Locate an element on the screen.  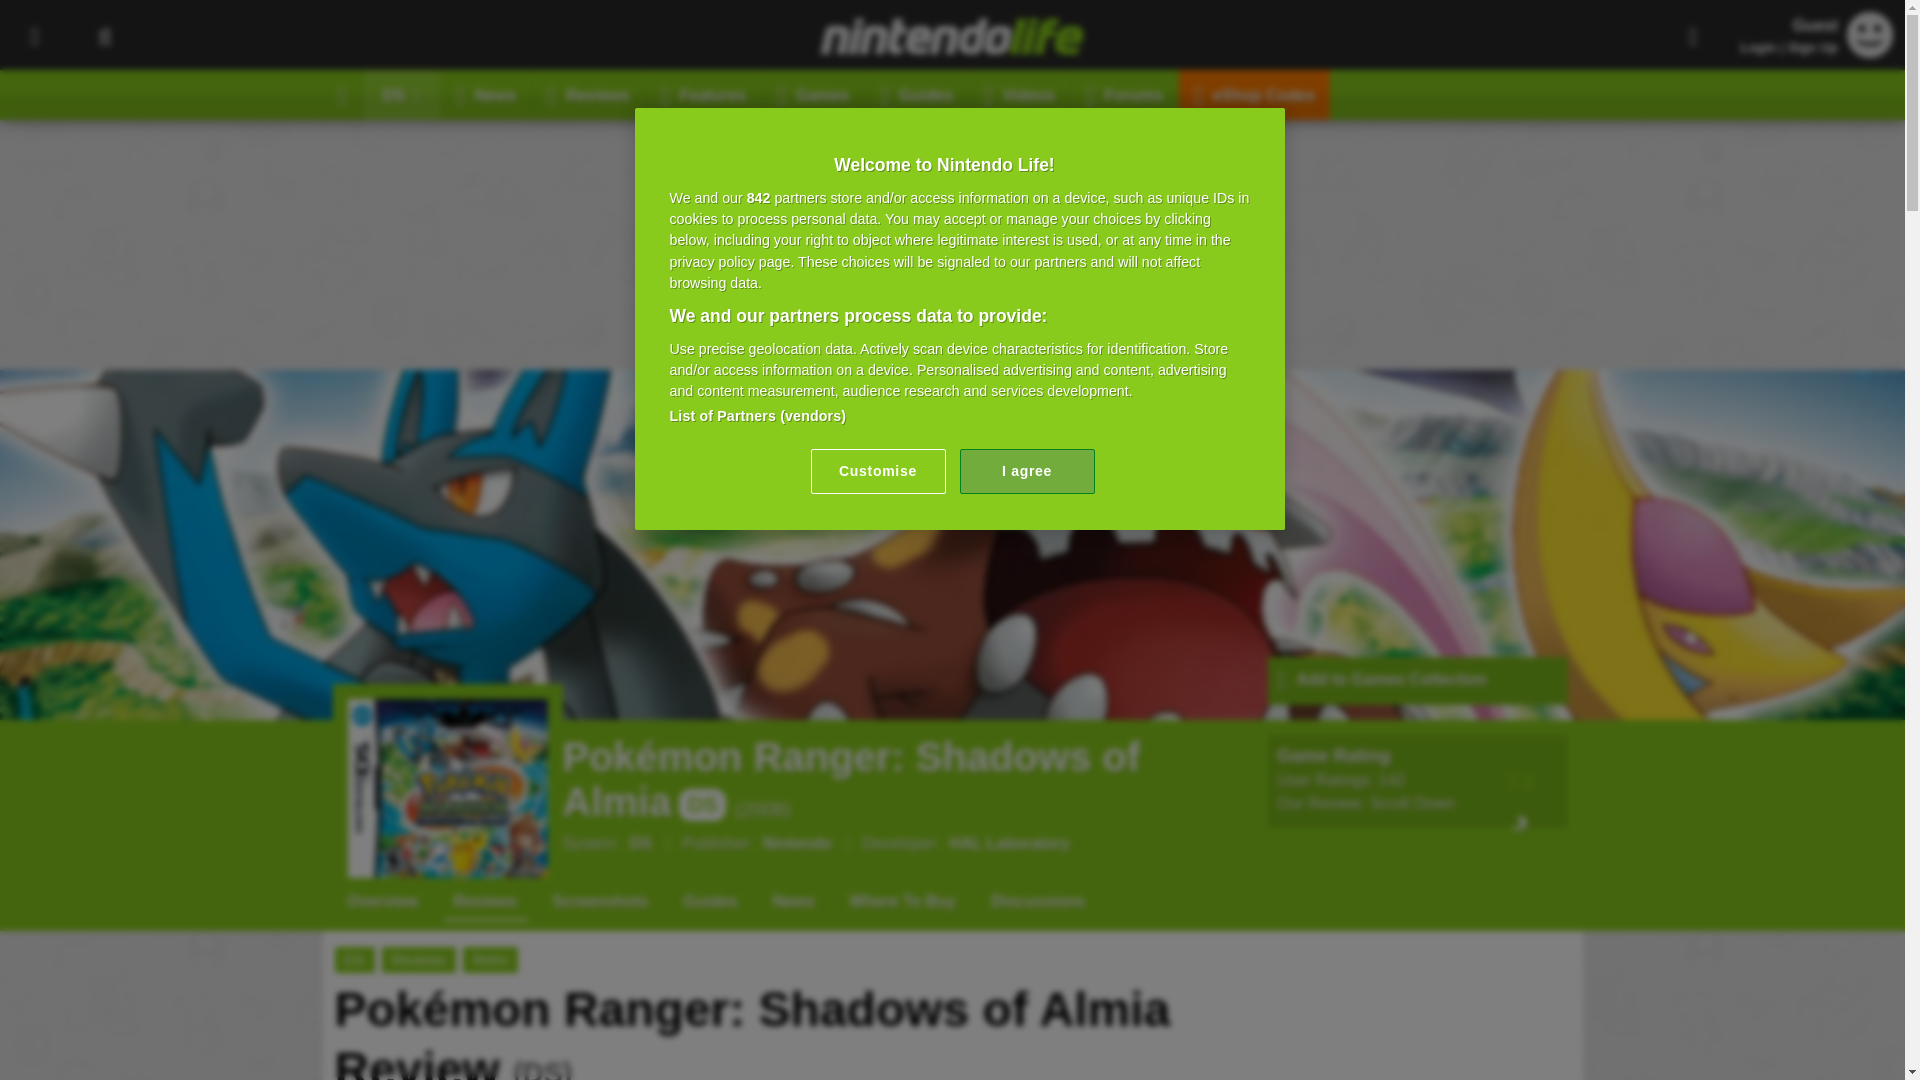
Guest is located at coordinates (1870, 52).